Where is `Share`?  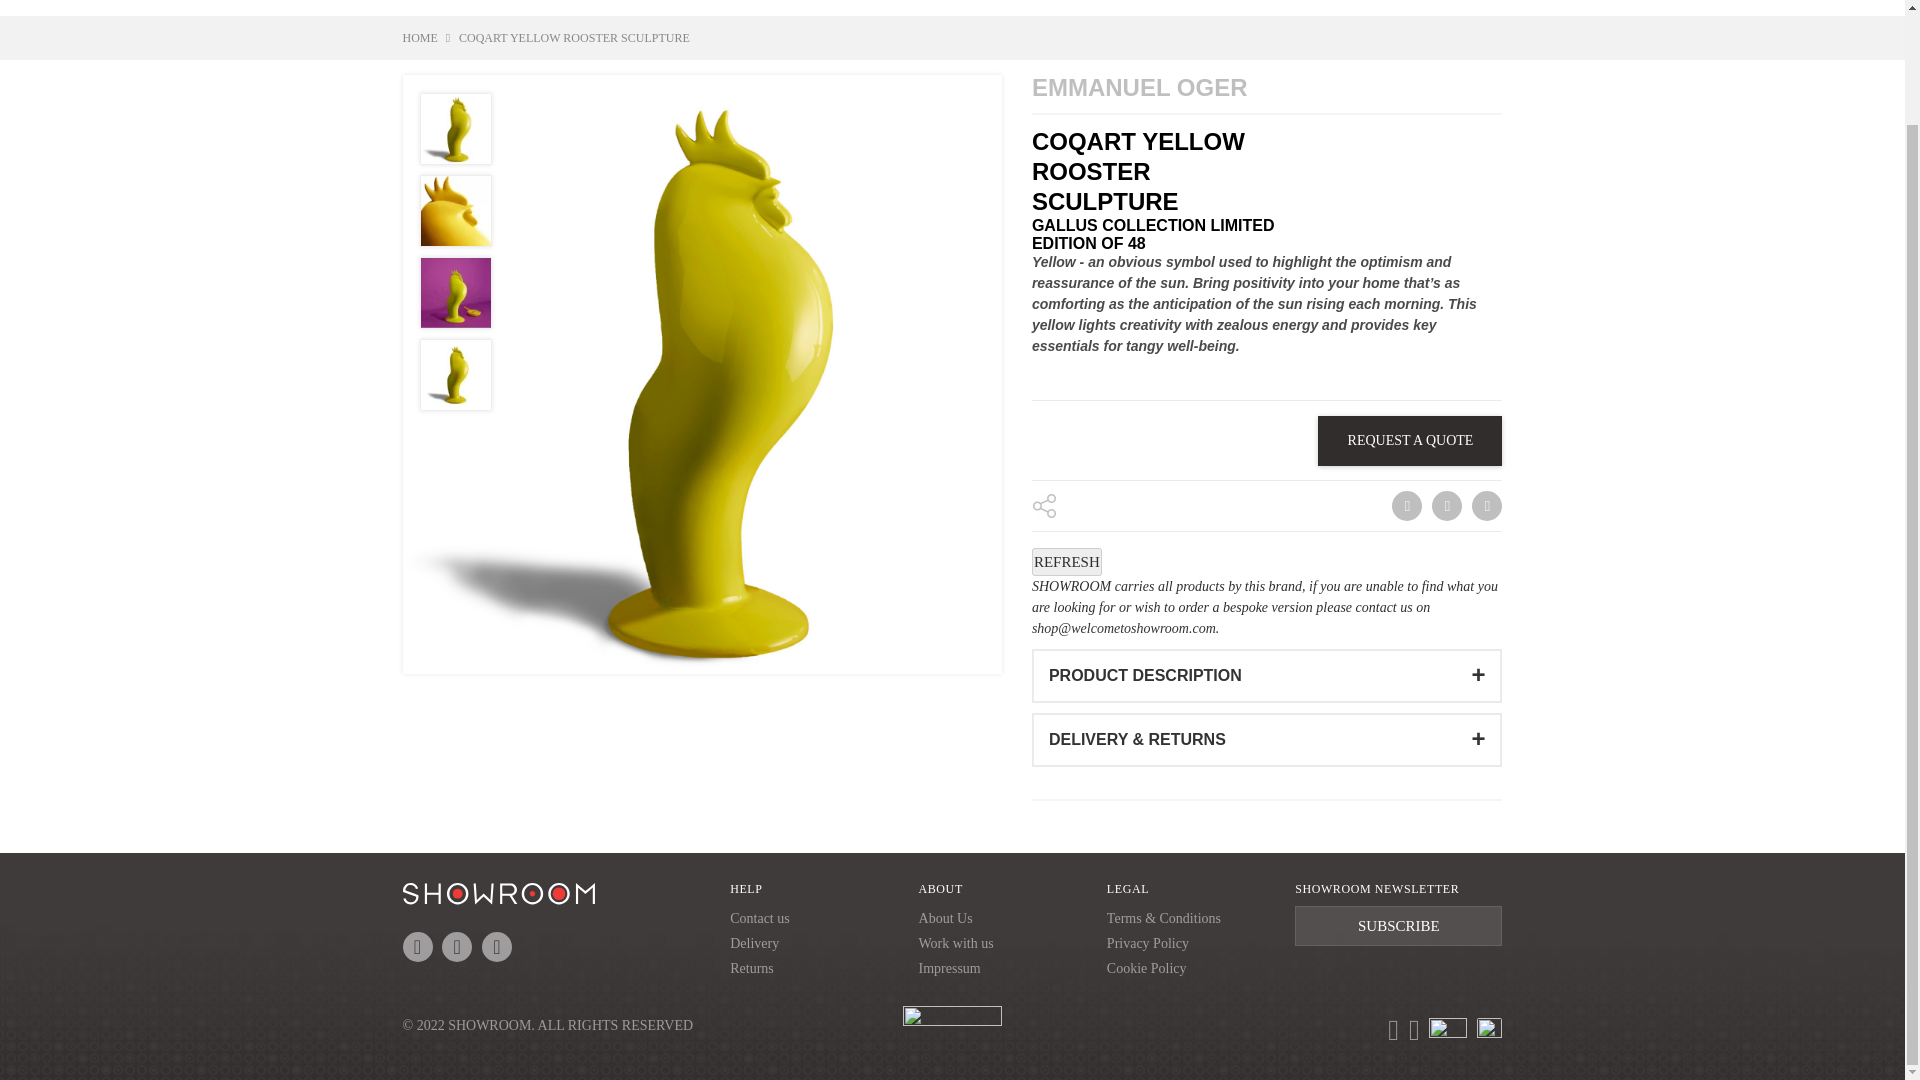
Share is located at coordinates (1405, 506).